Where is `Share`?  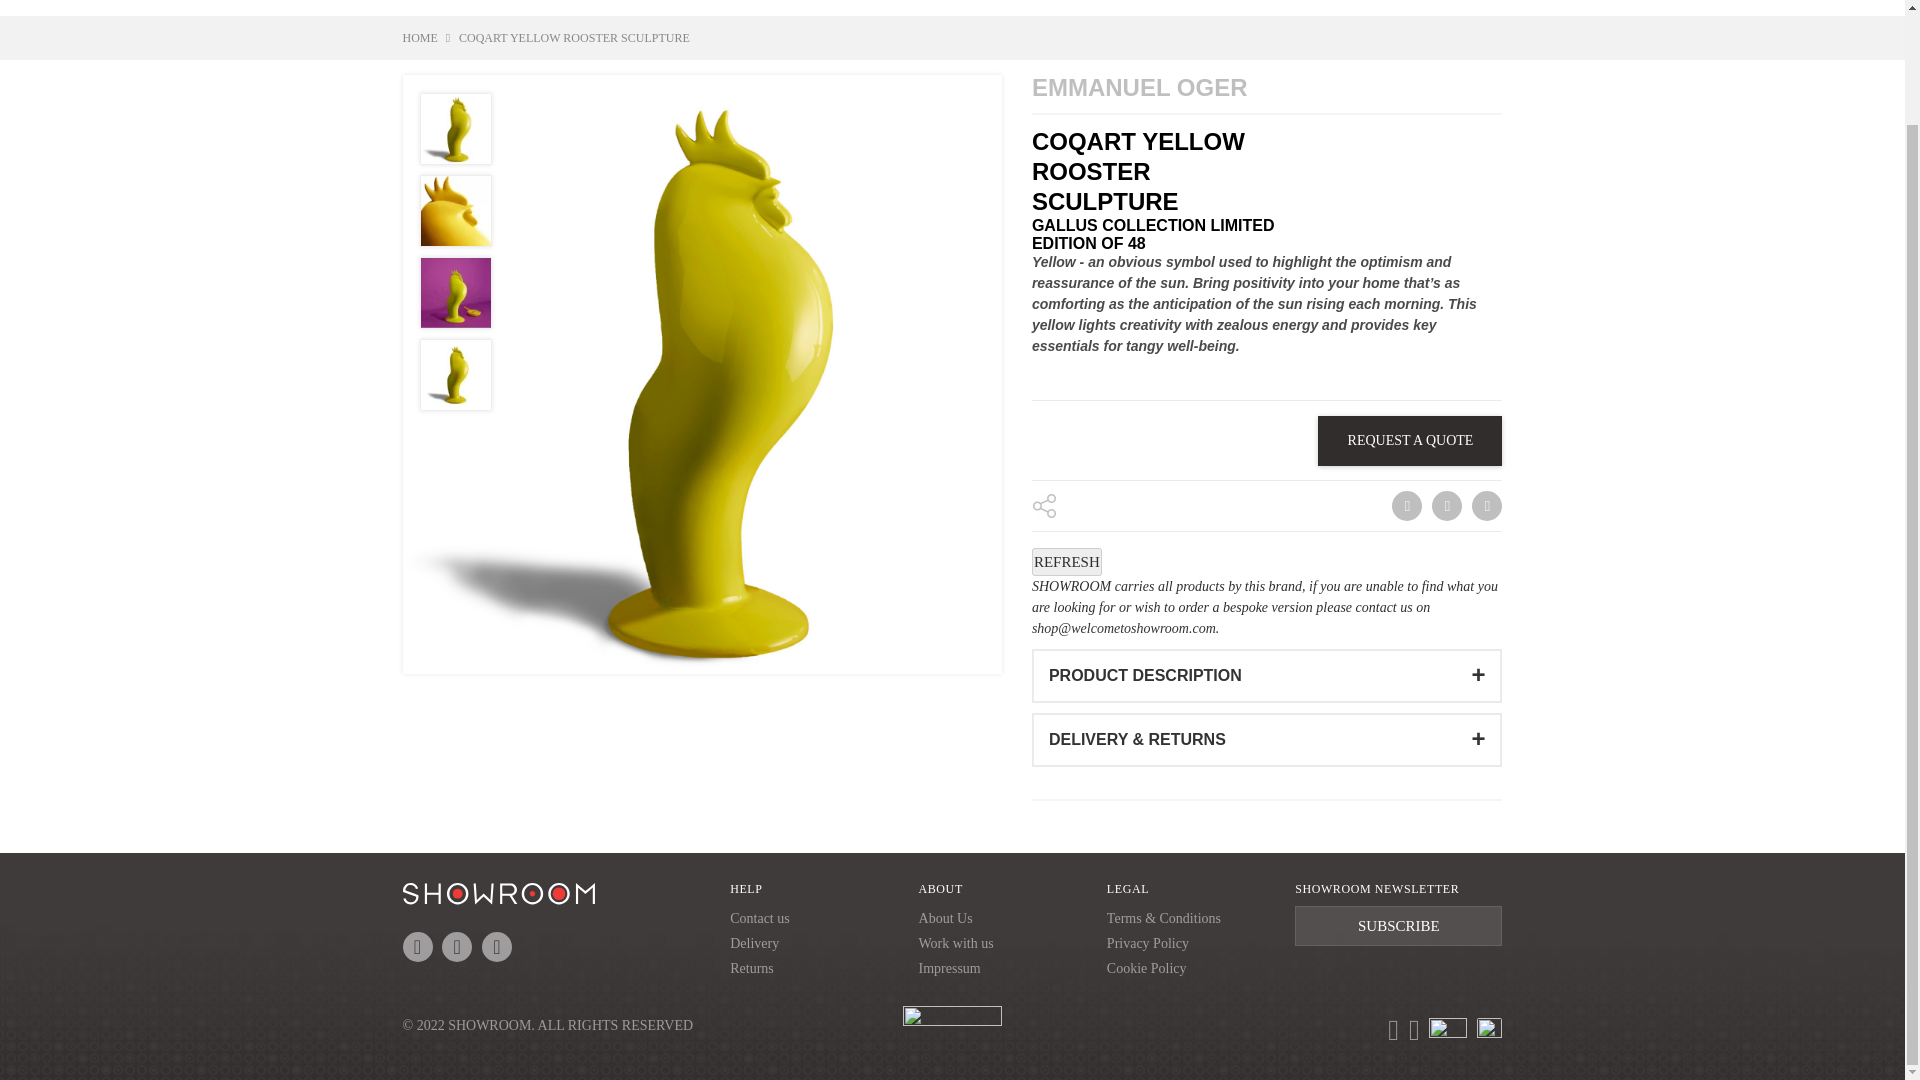
Share is located at coordinates (1405, 506).